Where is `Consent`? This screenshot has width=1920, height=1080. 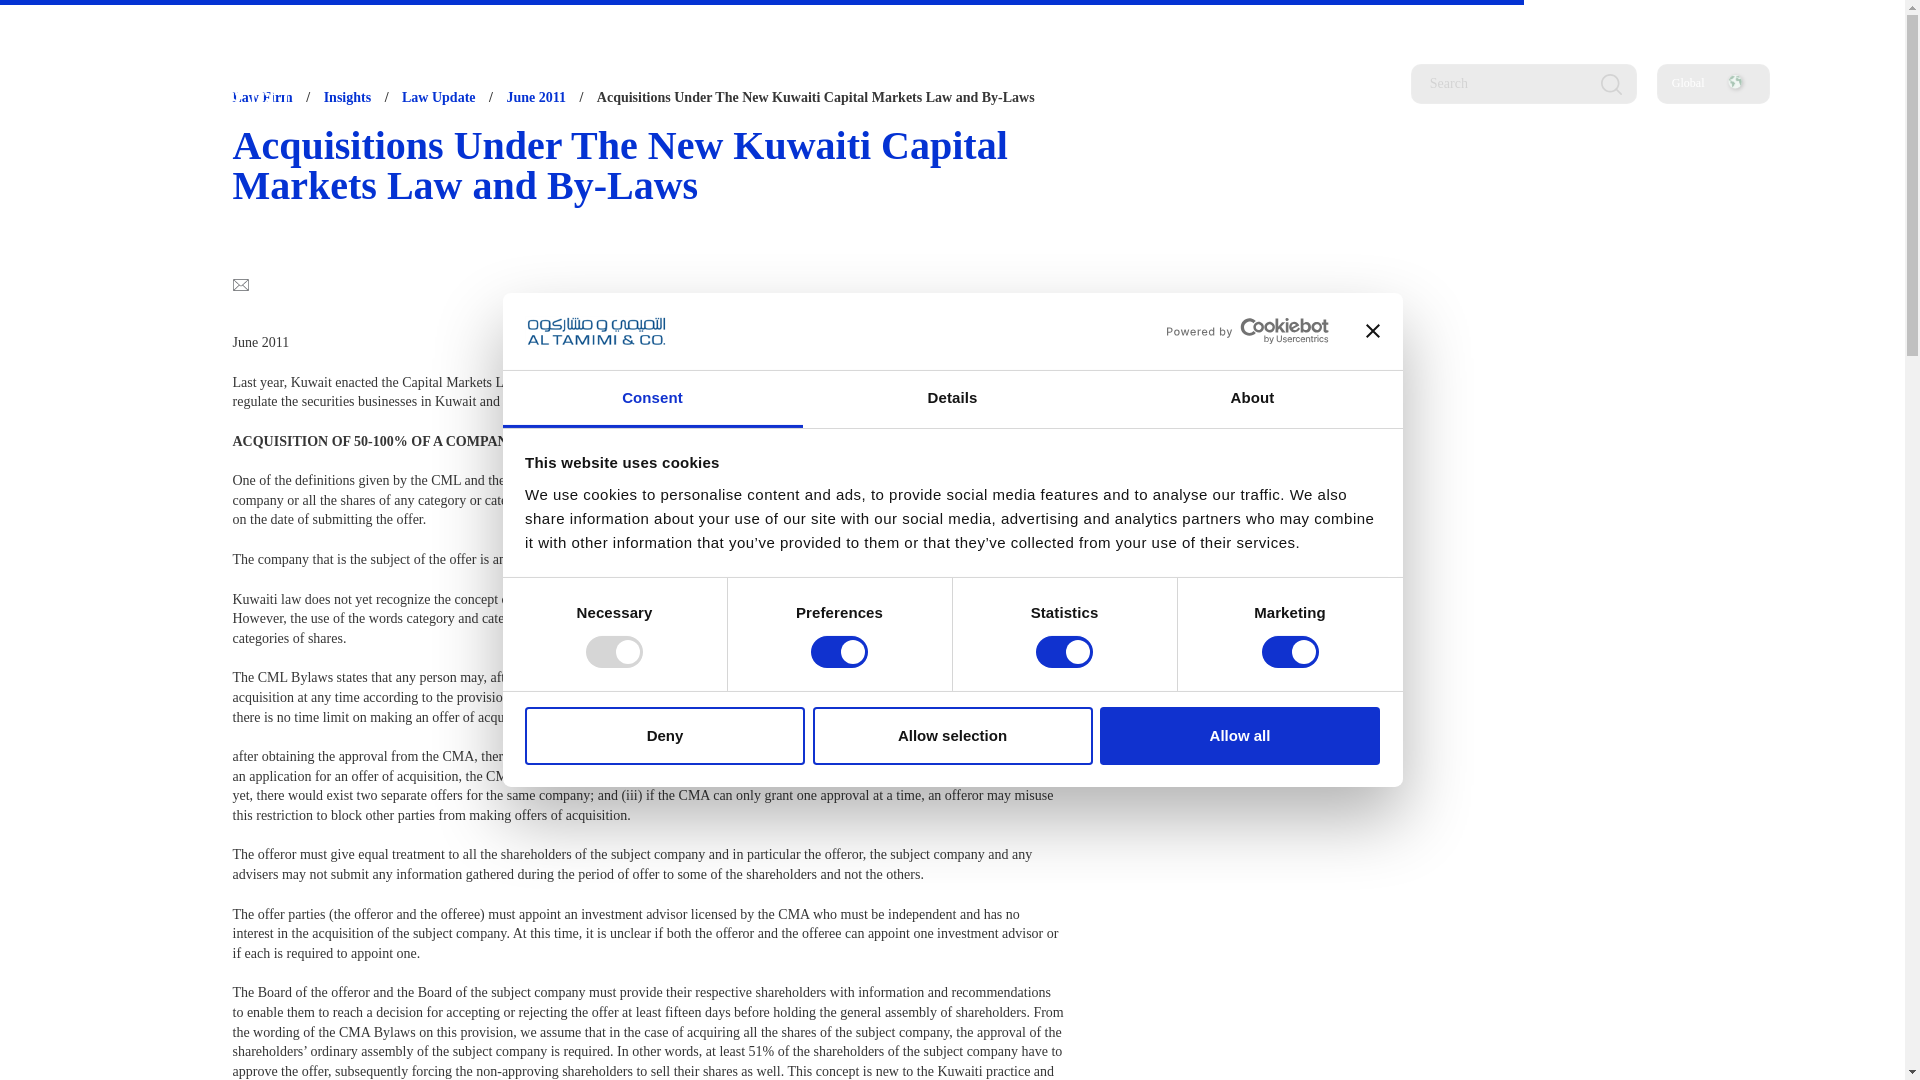 Consent is located at coordinates (652, 399).